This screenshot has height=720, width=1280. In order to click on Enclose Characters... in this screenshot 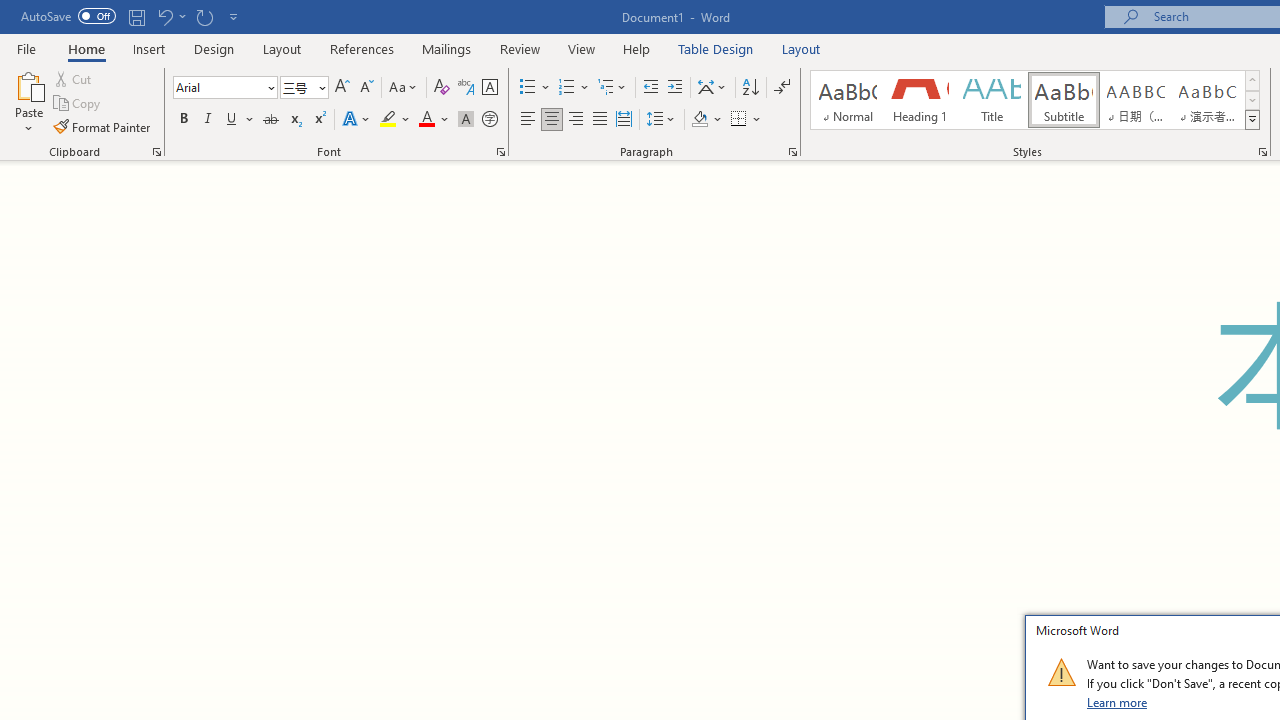, I will do `click(489, 120)`.